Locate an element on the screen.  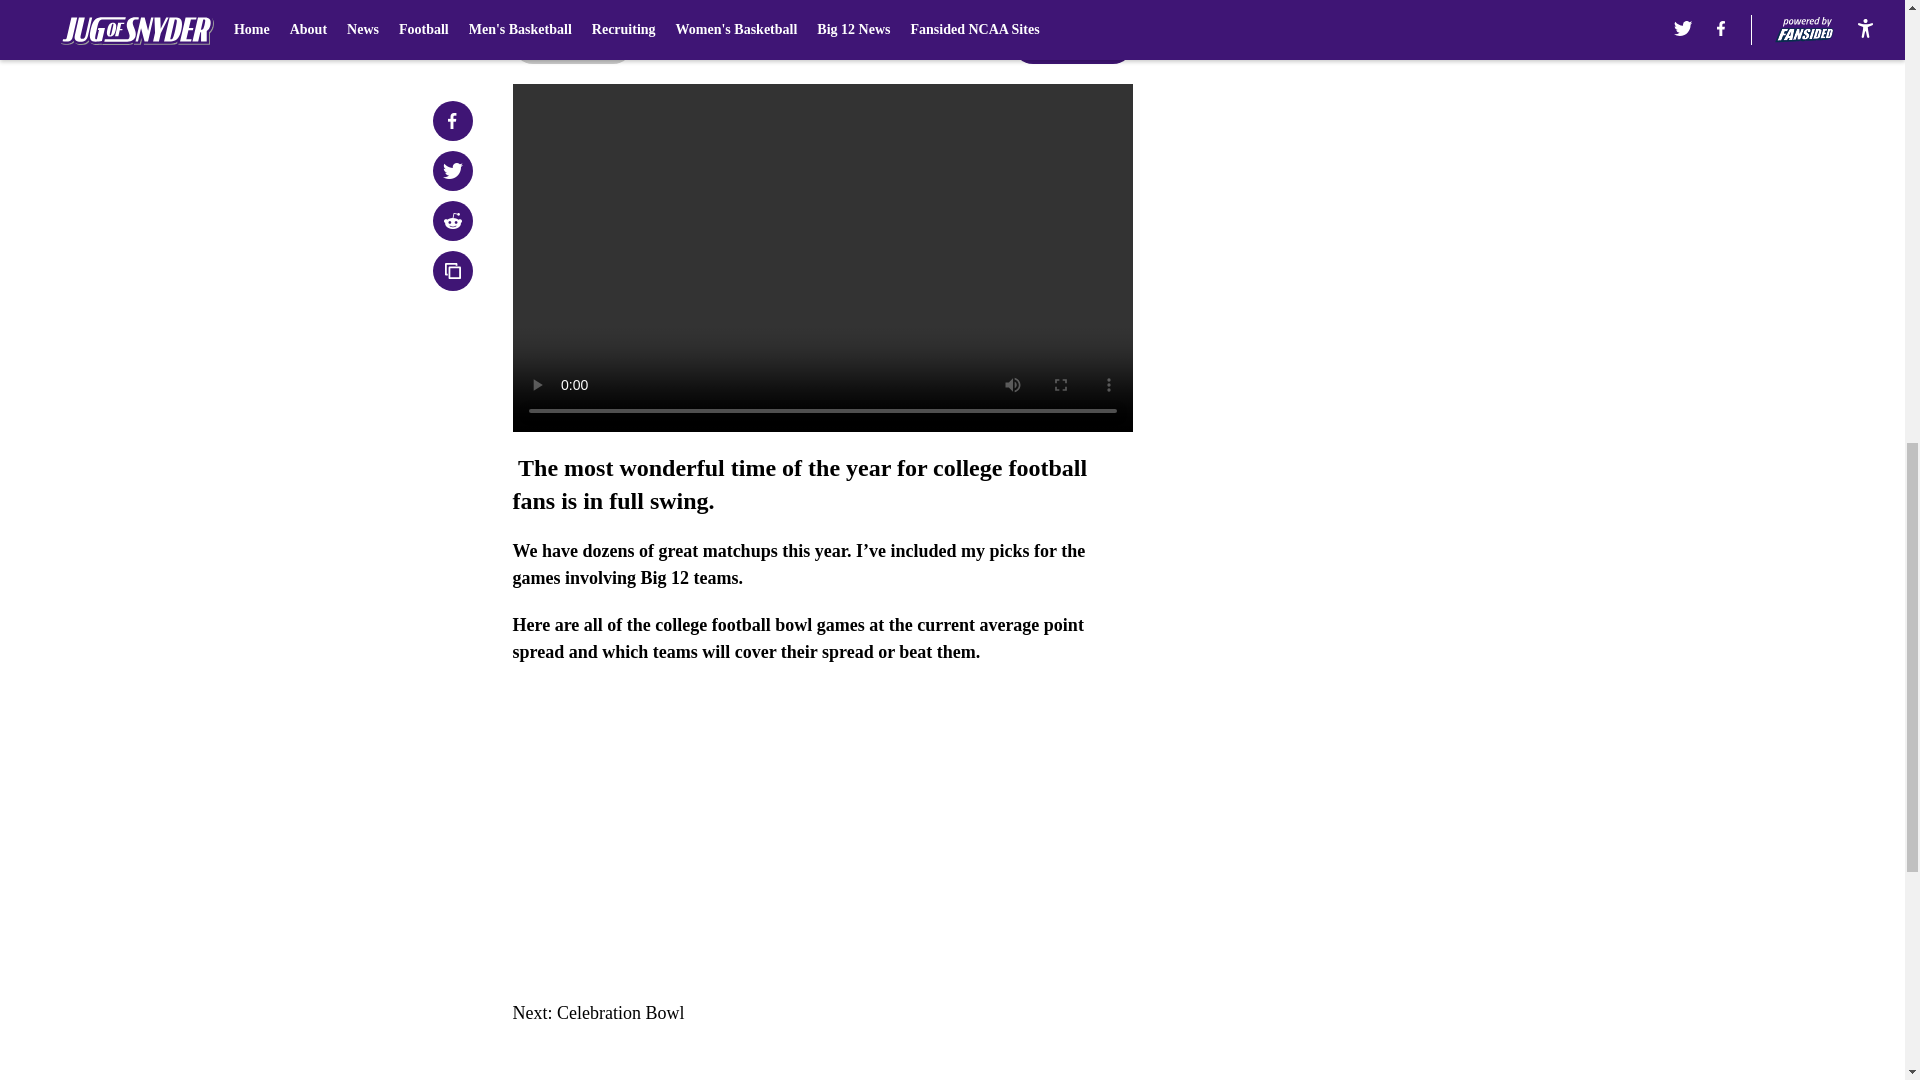
Prev is located at coordinates (572, 43).